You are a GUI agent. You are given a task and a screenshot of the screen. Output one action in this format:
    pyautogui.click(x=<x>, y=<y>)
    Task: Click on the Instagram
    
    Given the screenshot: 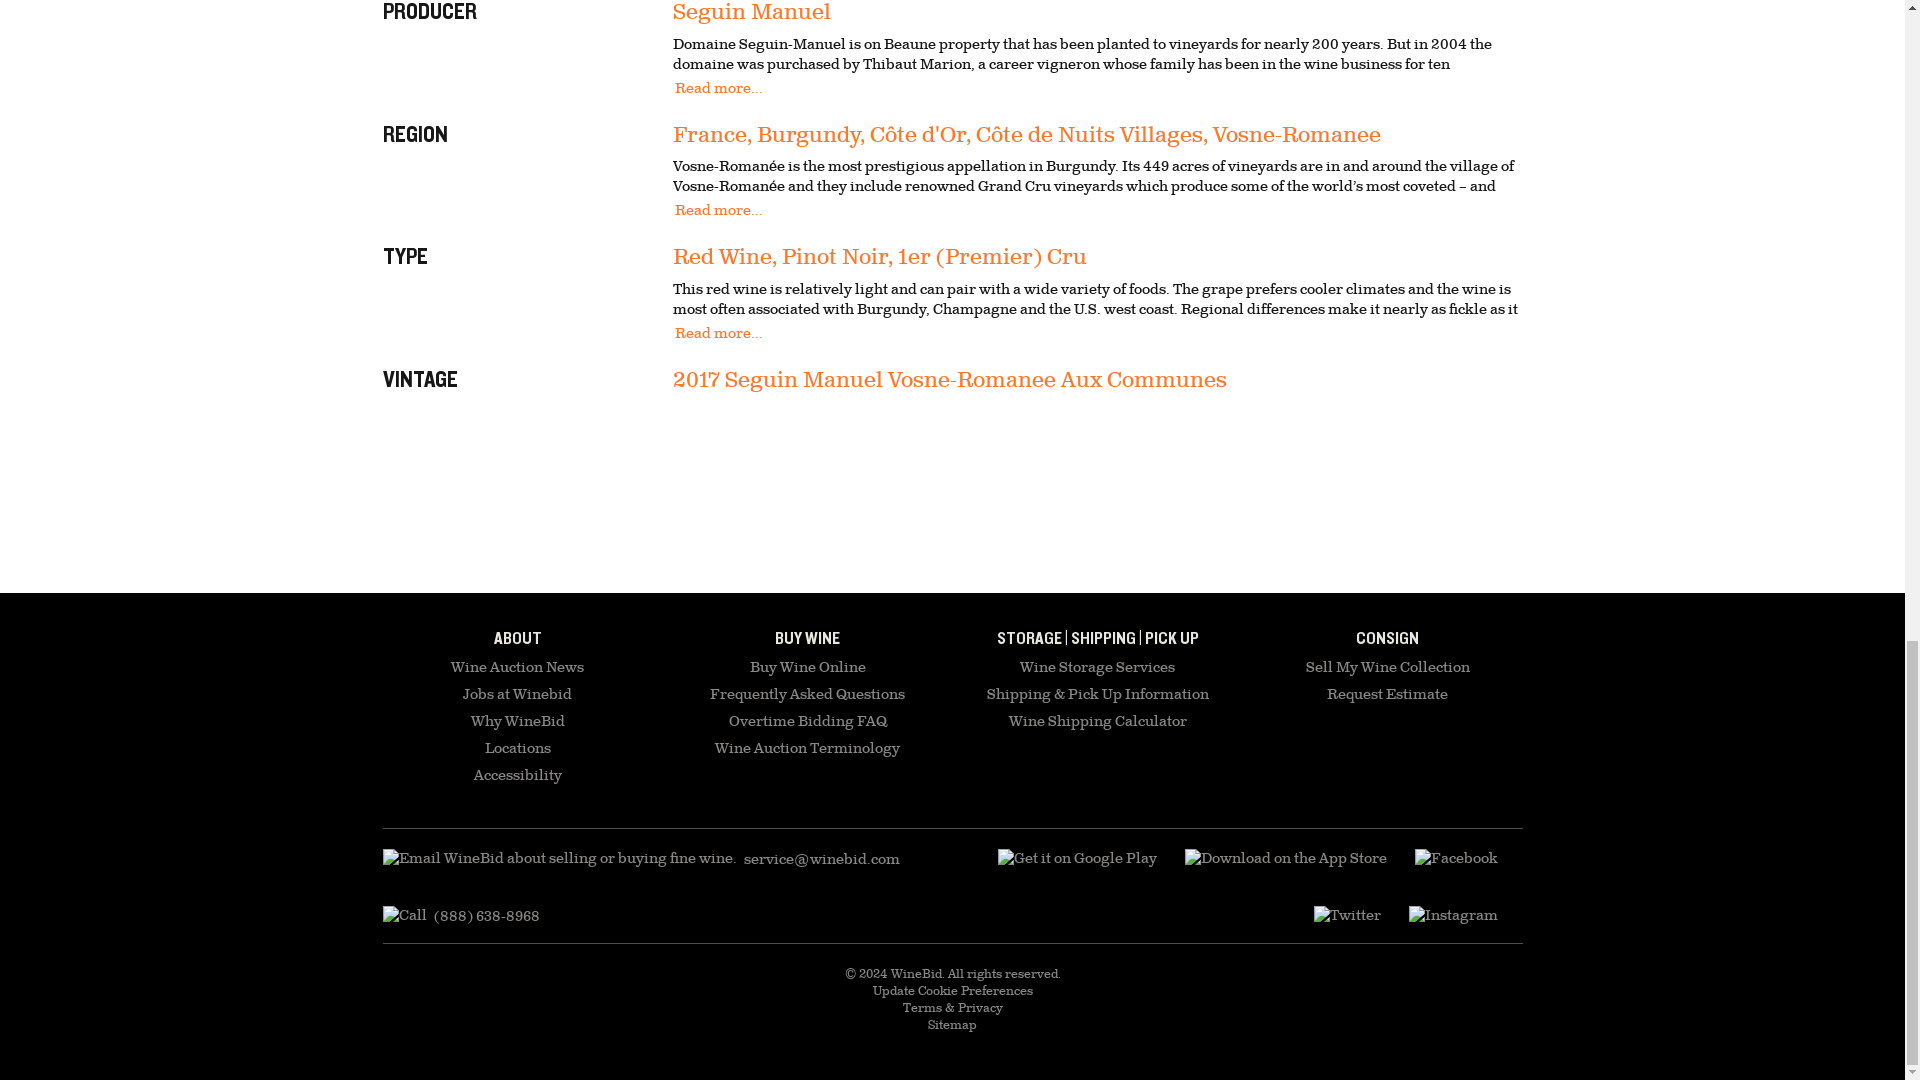 What is the action you would take?
    pyautogui.click(x=1452, y=916)
    